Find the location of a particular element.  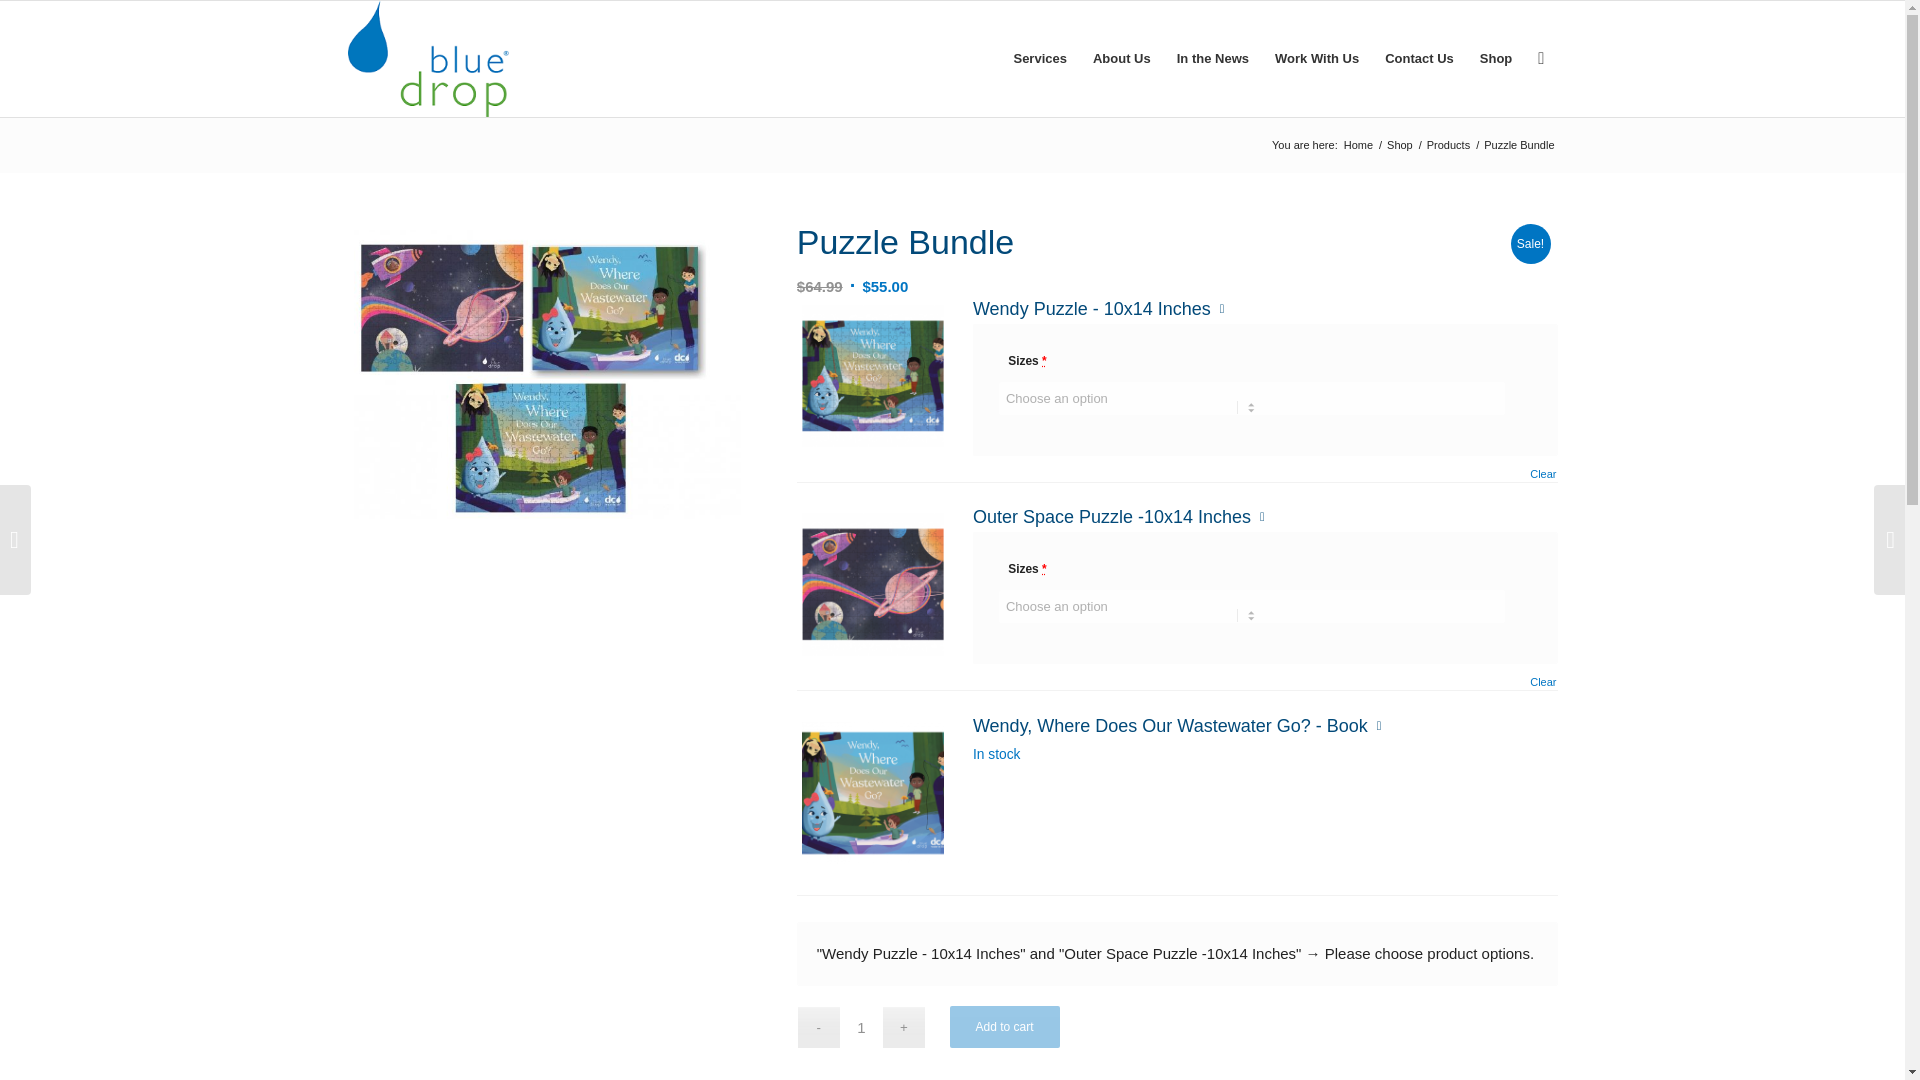

- is located at coordinates (818, 1026).